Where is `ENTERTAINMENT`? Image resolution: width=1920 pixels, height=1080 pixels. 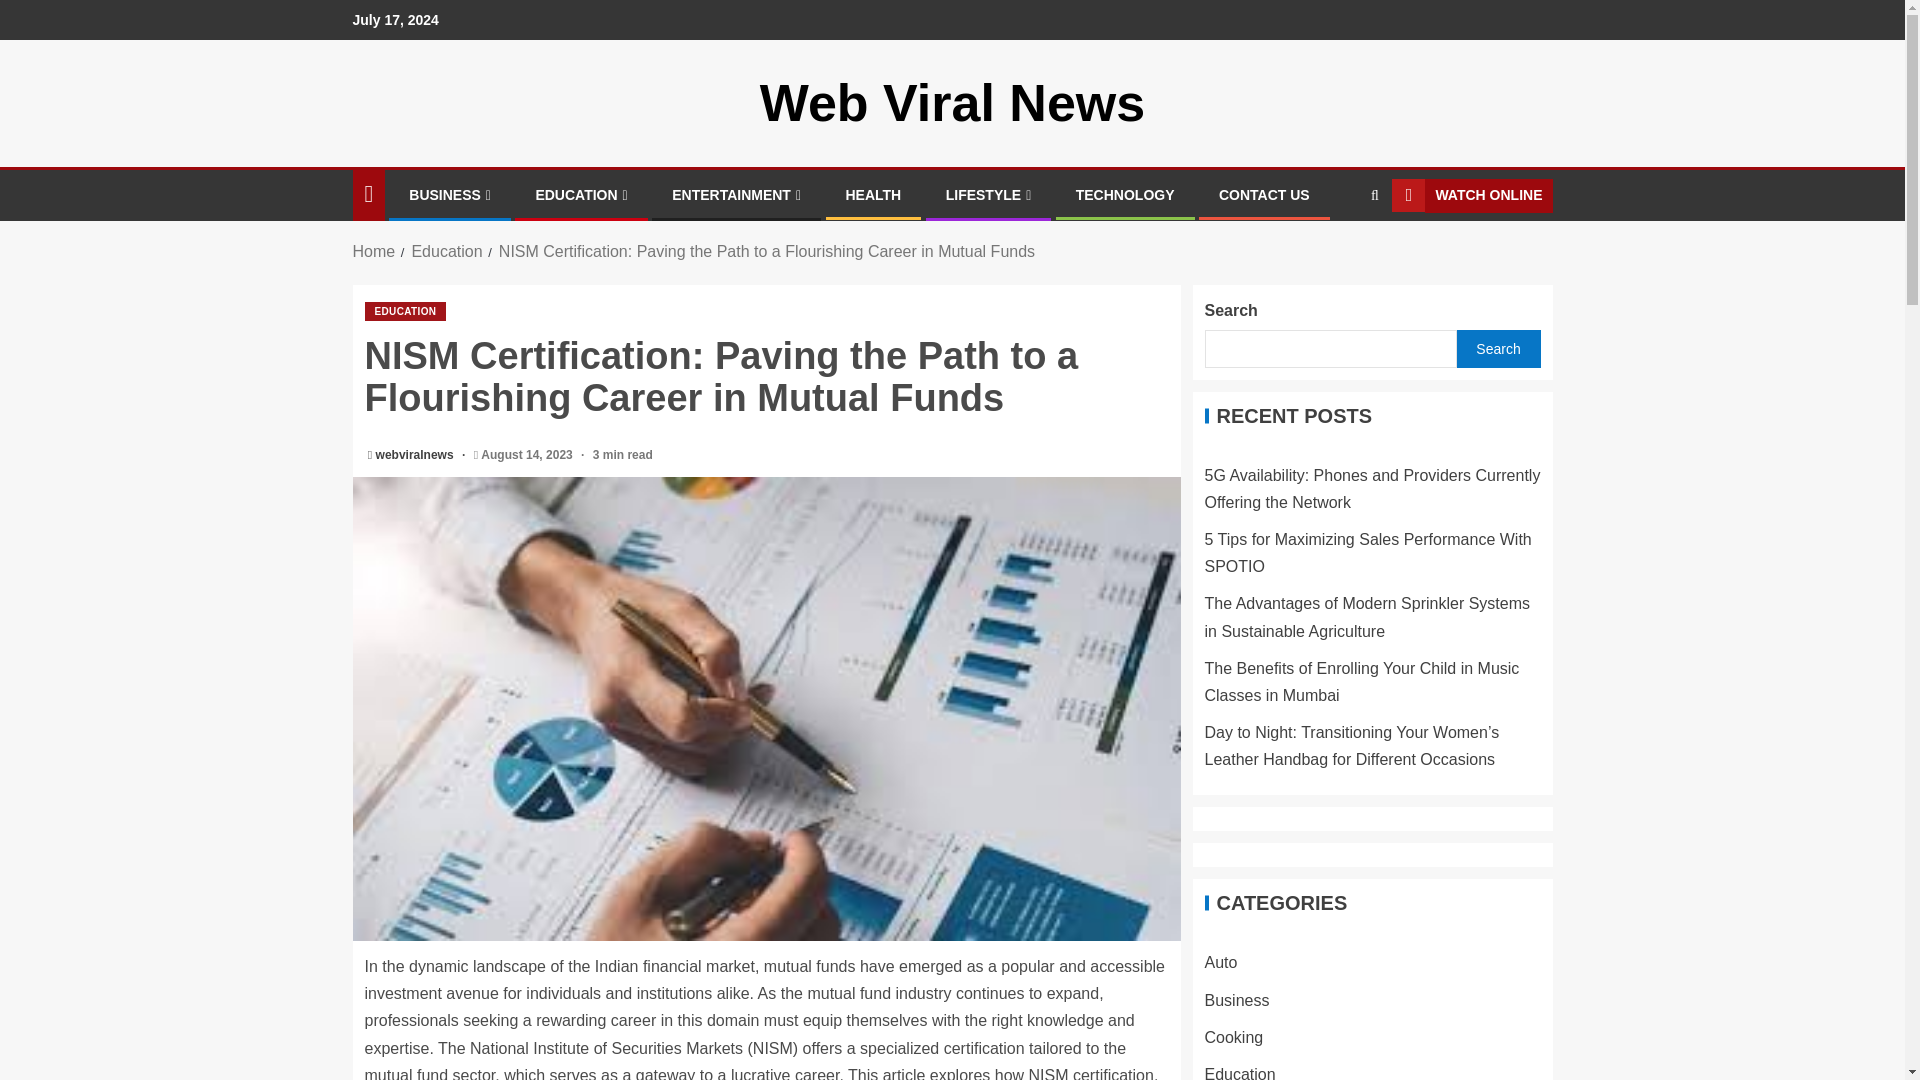
ENTERTAINMENT is located at coordinates (736, 194).